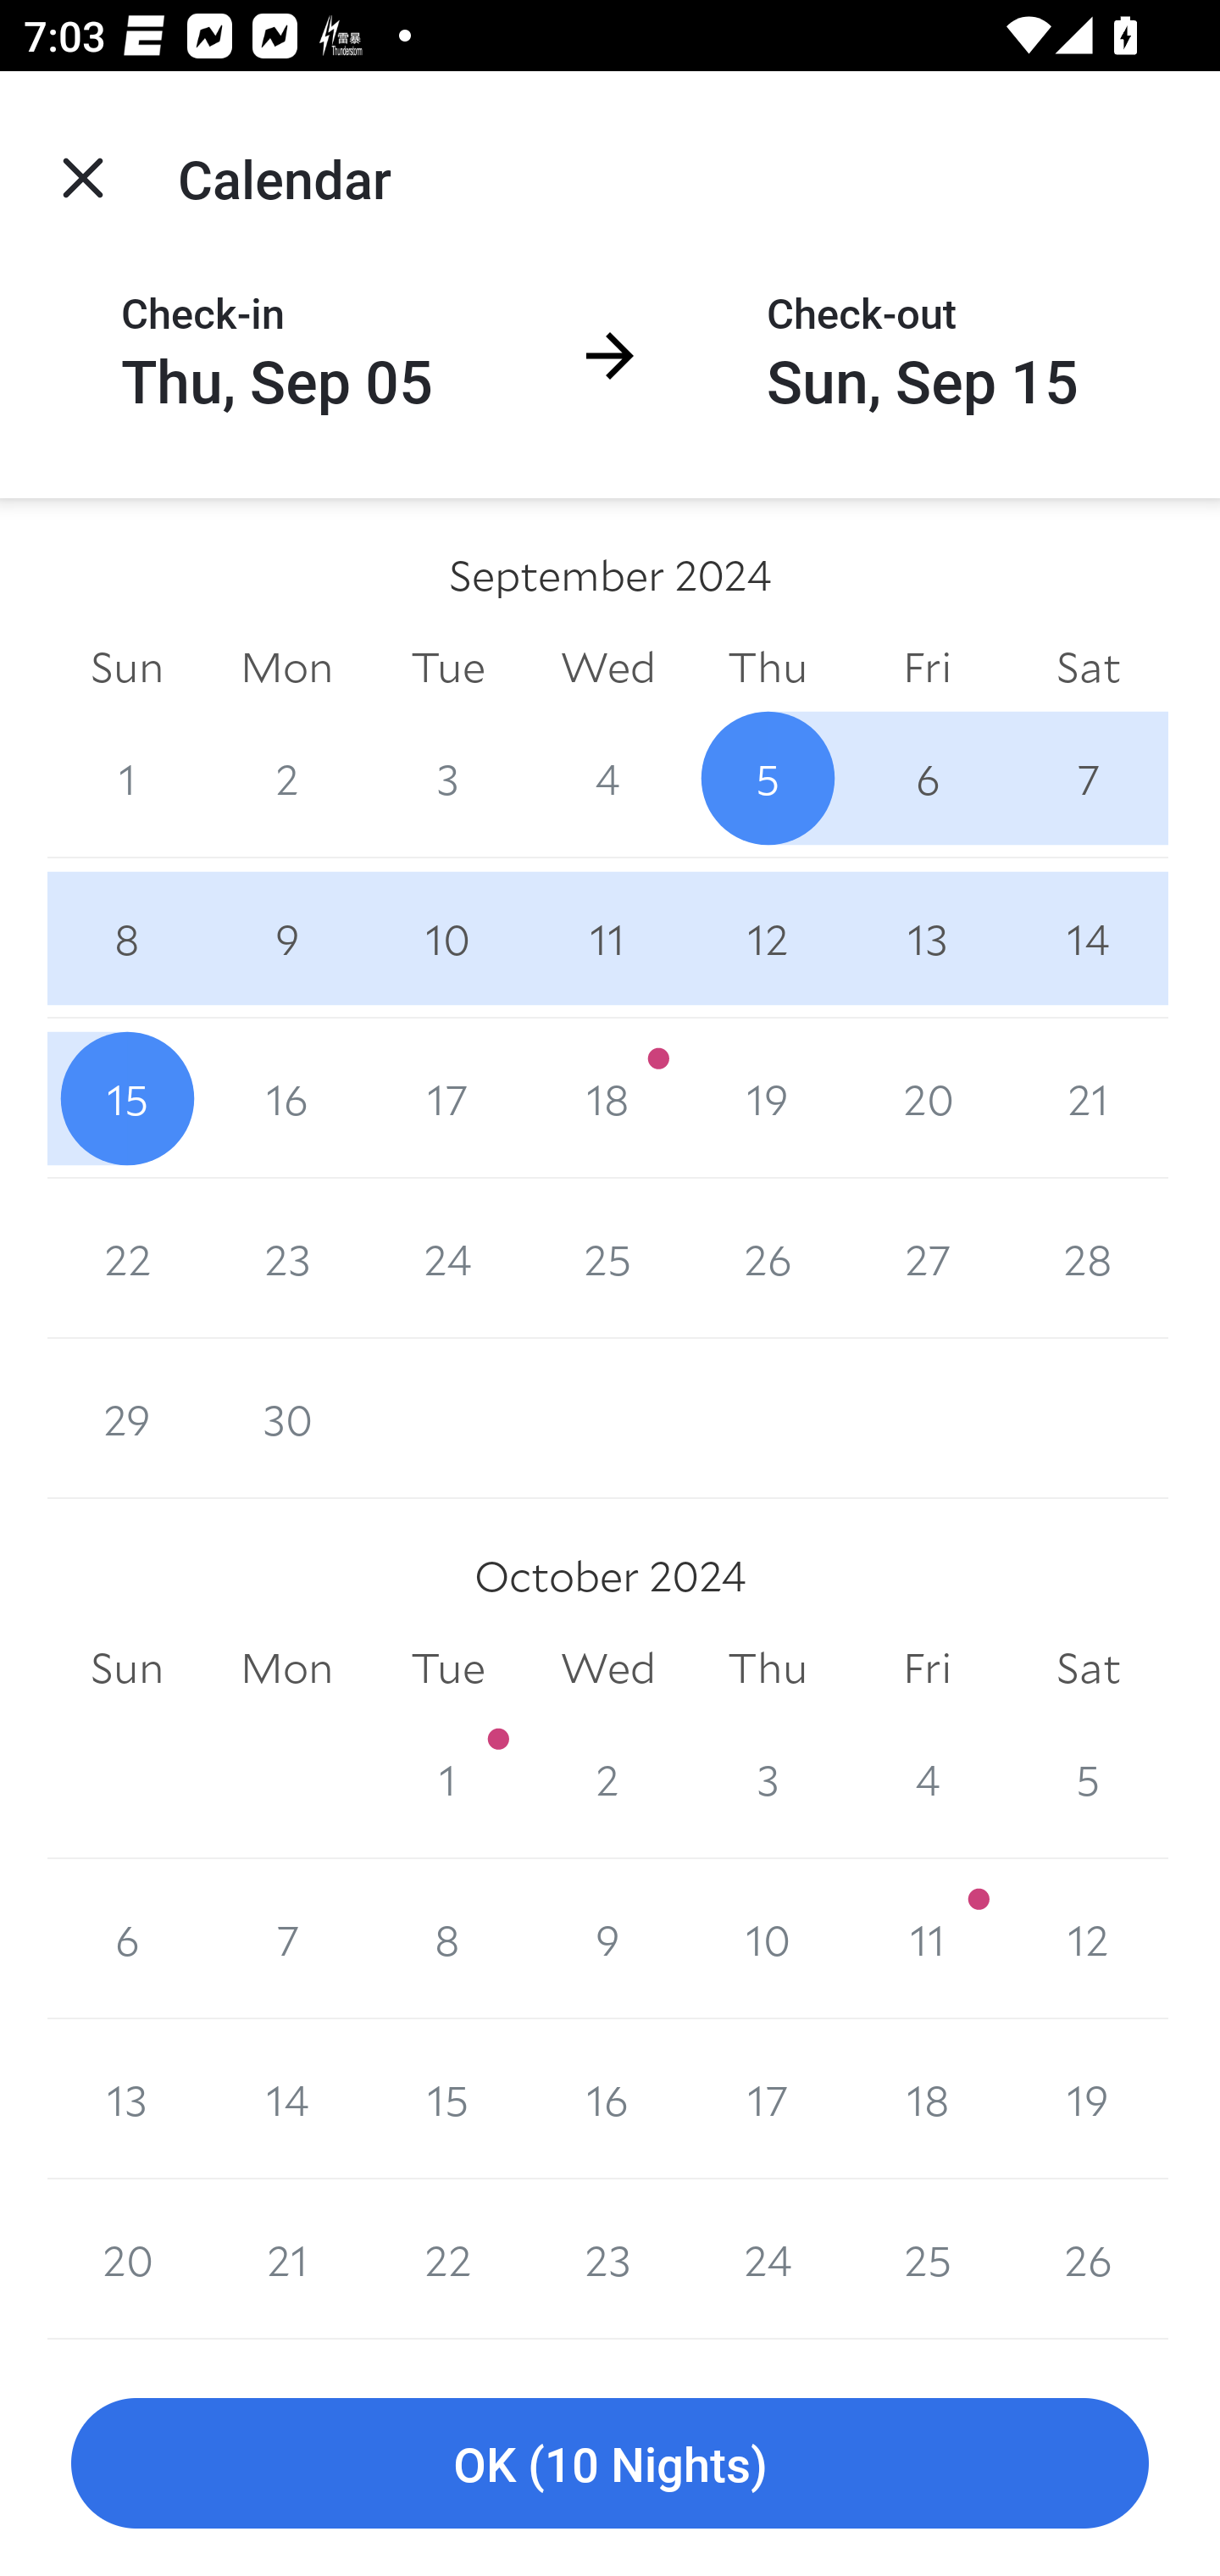 Image resolution: width=1220 pixels, height=2576 pixels. I want to click on Mon, so click(286, 666).